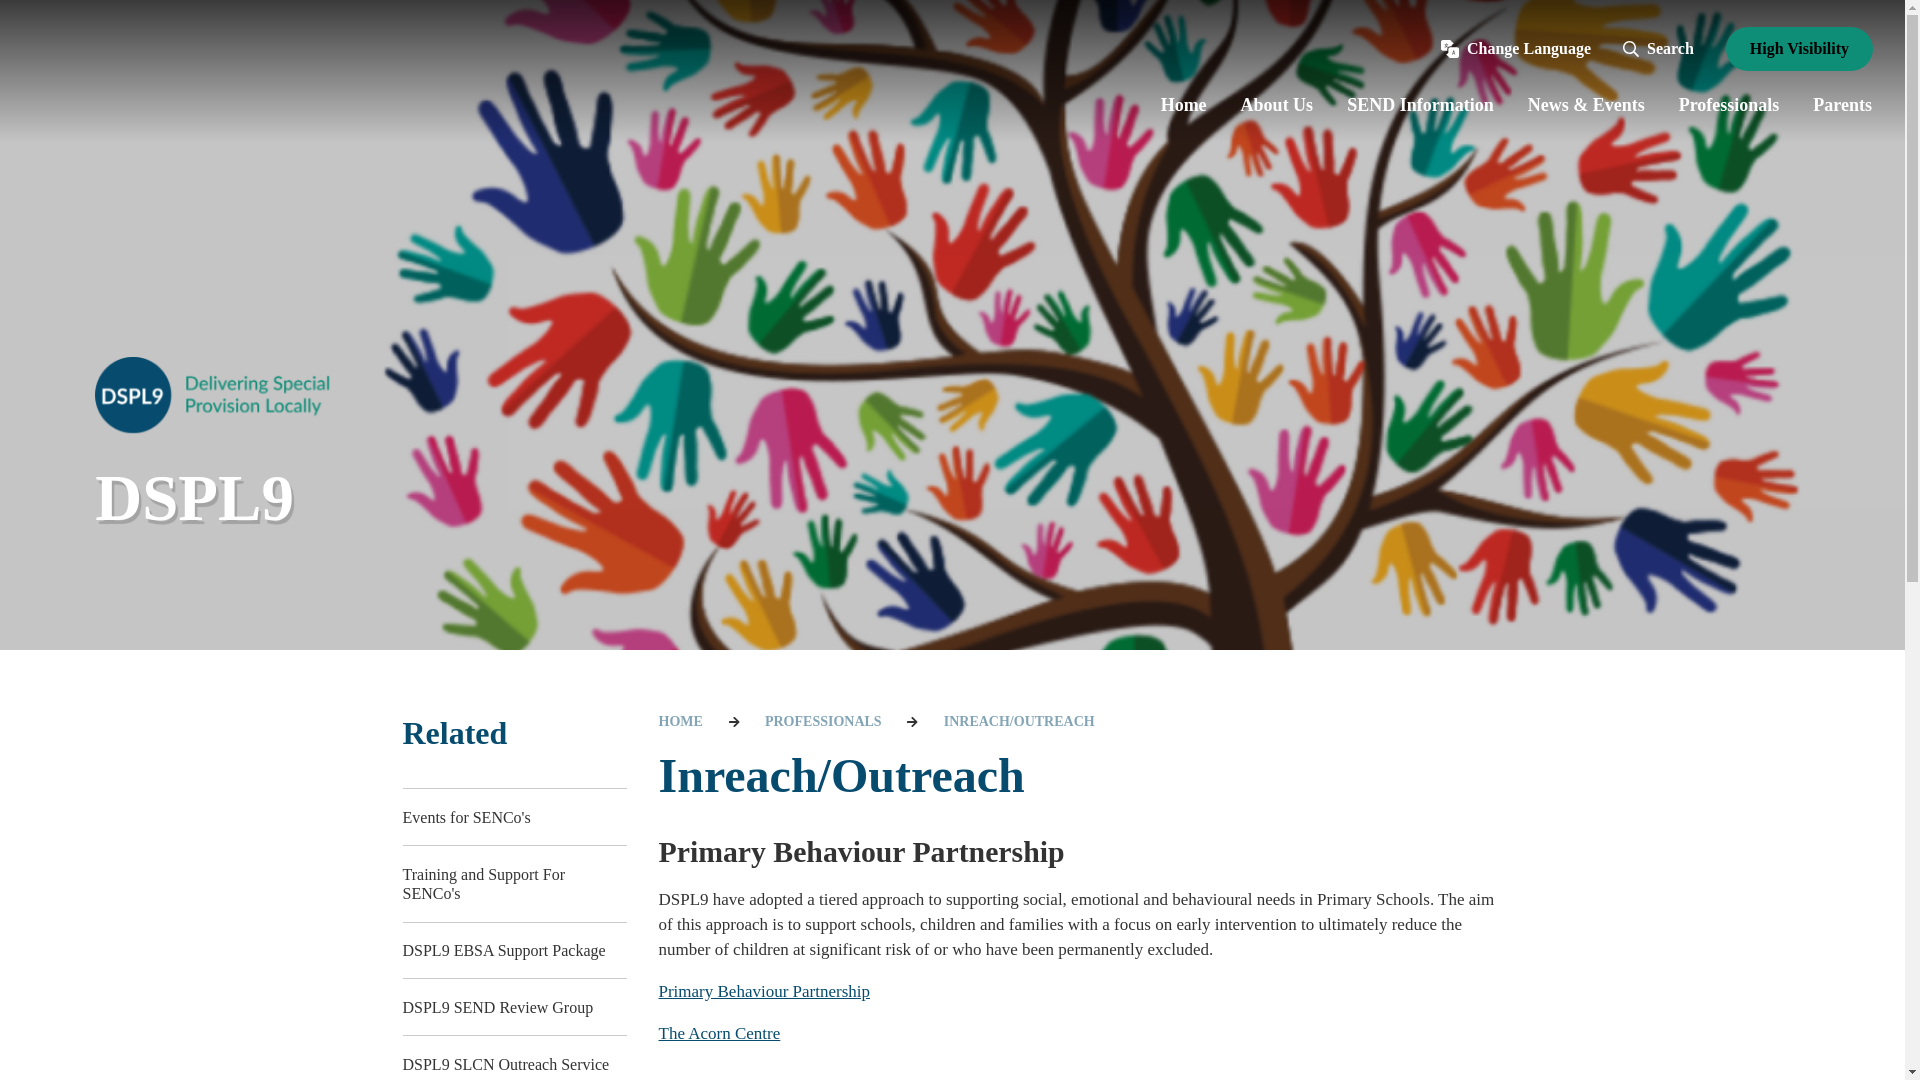 This screenshot has height=1080, width=1920. Describe the element at coordinates (1184, 106) in the screenshot. I see `Home` at that location.